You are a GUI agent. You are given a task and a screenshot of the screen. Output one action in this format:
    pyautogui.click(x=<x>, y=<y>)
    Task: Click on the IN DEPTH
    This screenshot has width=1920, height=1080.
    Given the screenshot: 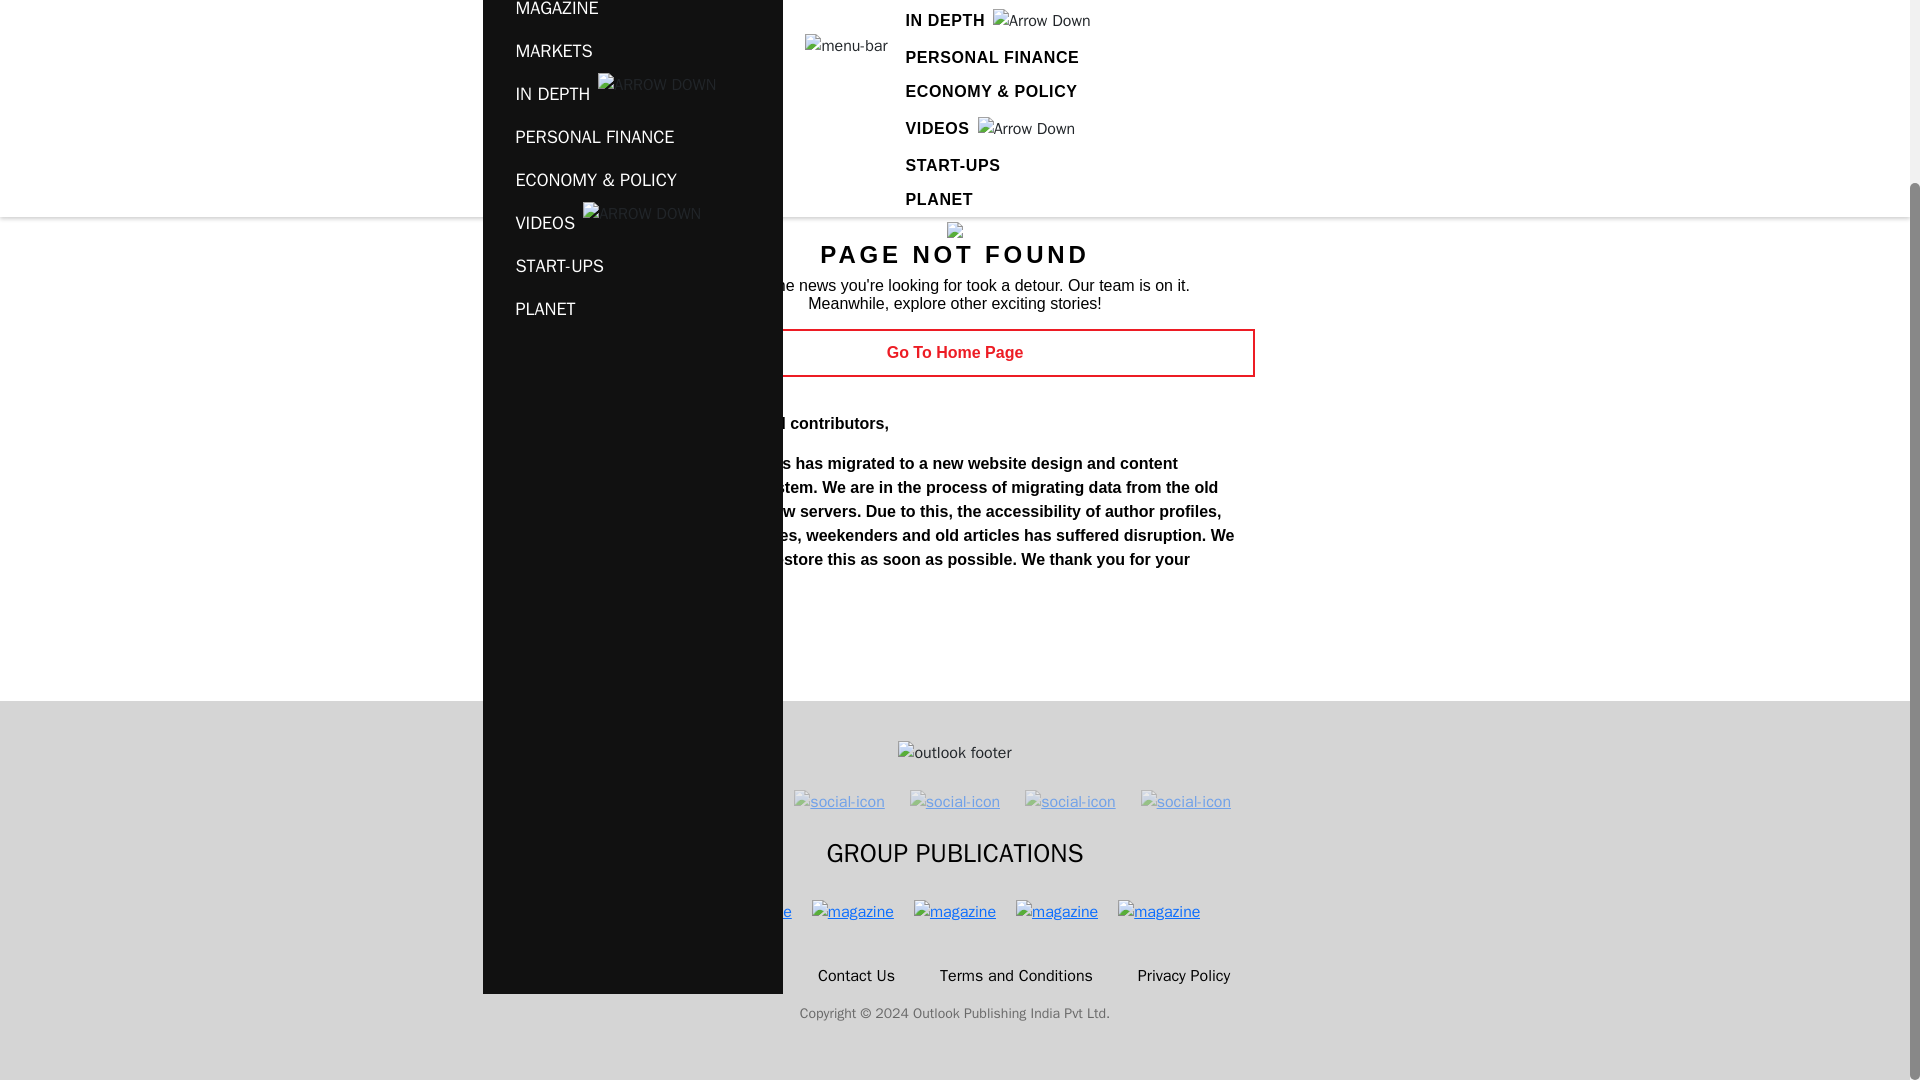 What is the action you would take?
    pyautogui.click(x=540, y=94)
    